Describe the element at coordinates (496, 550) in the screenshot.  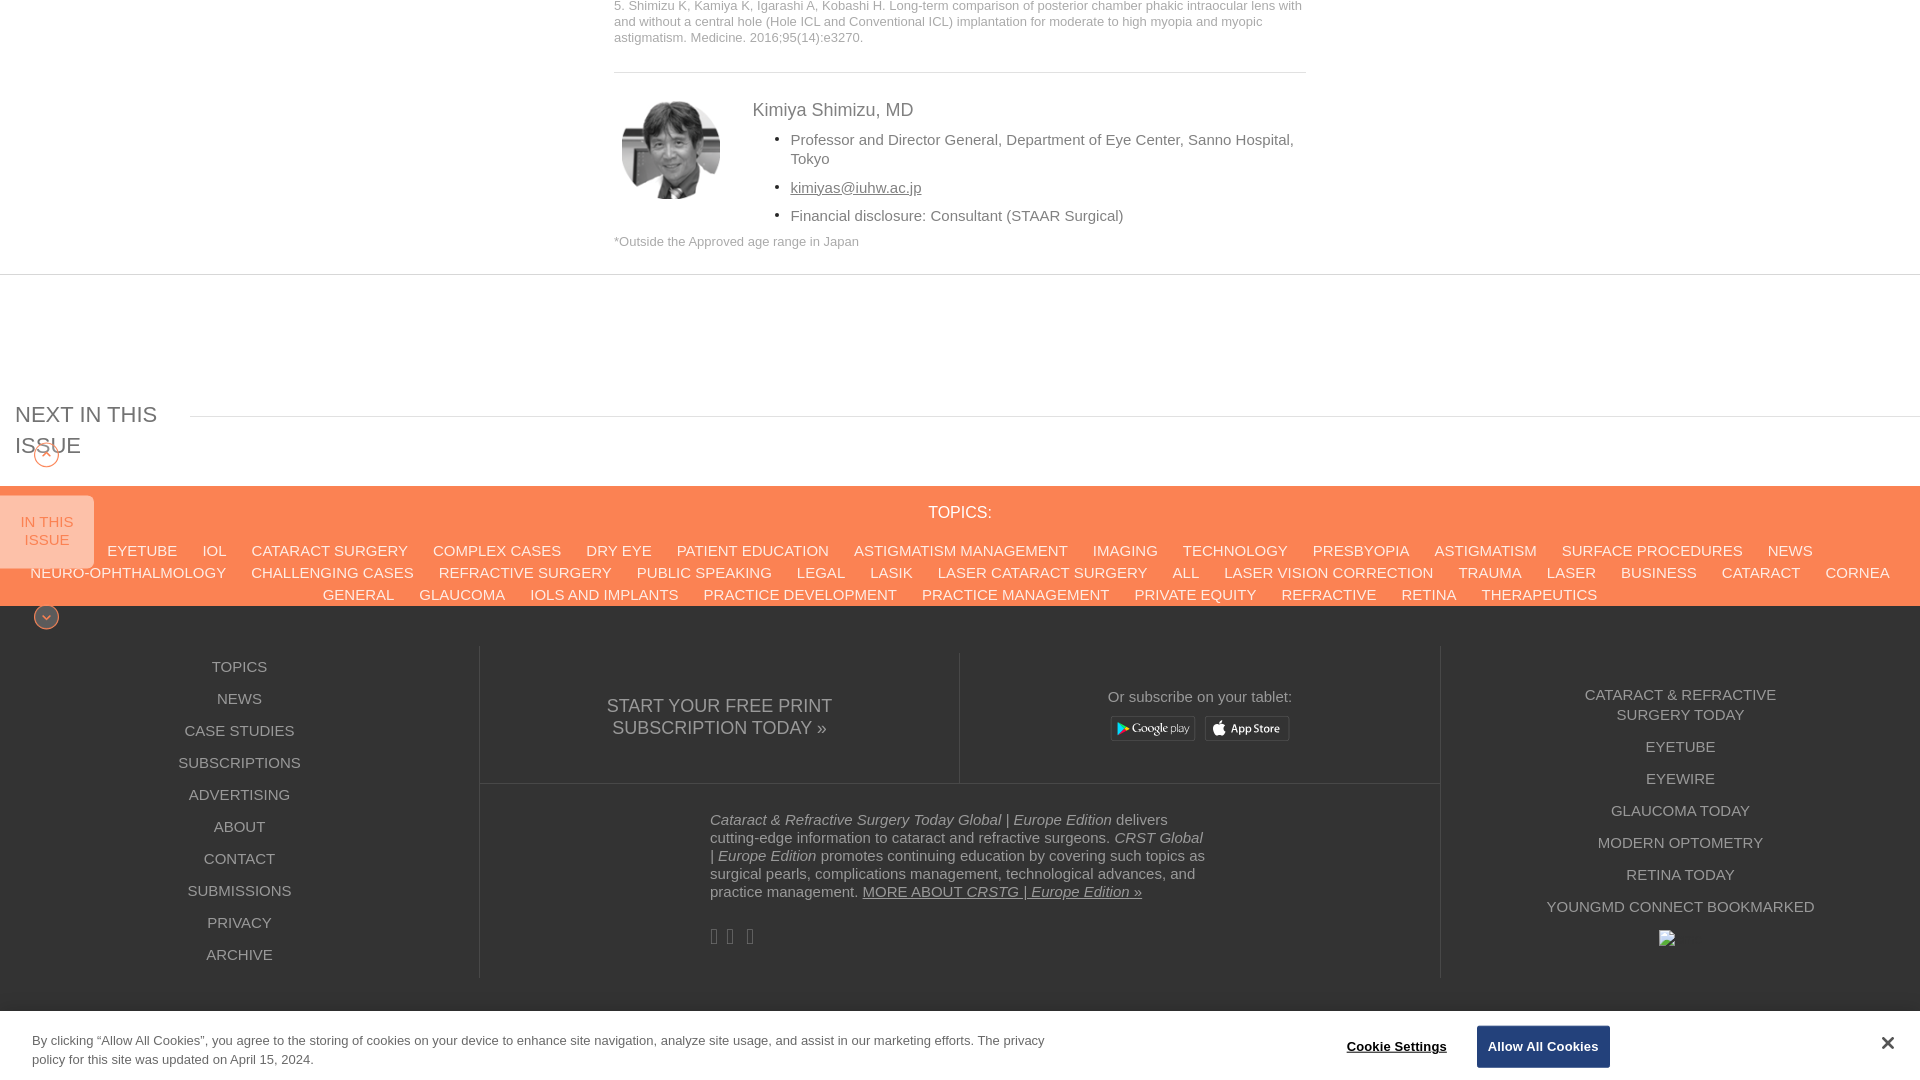
I see `View all post filed under Complex Cases` at that location.